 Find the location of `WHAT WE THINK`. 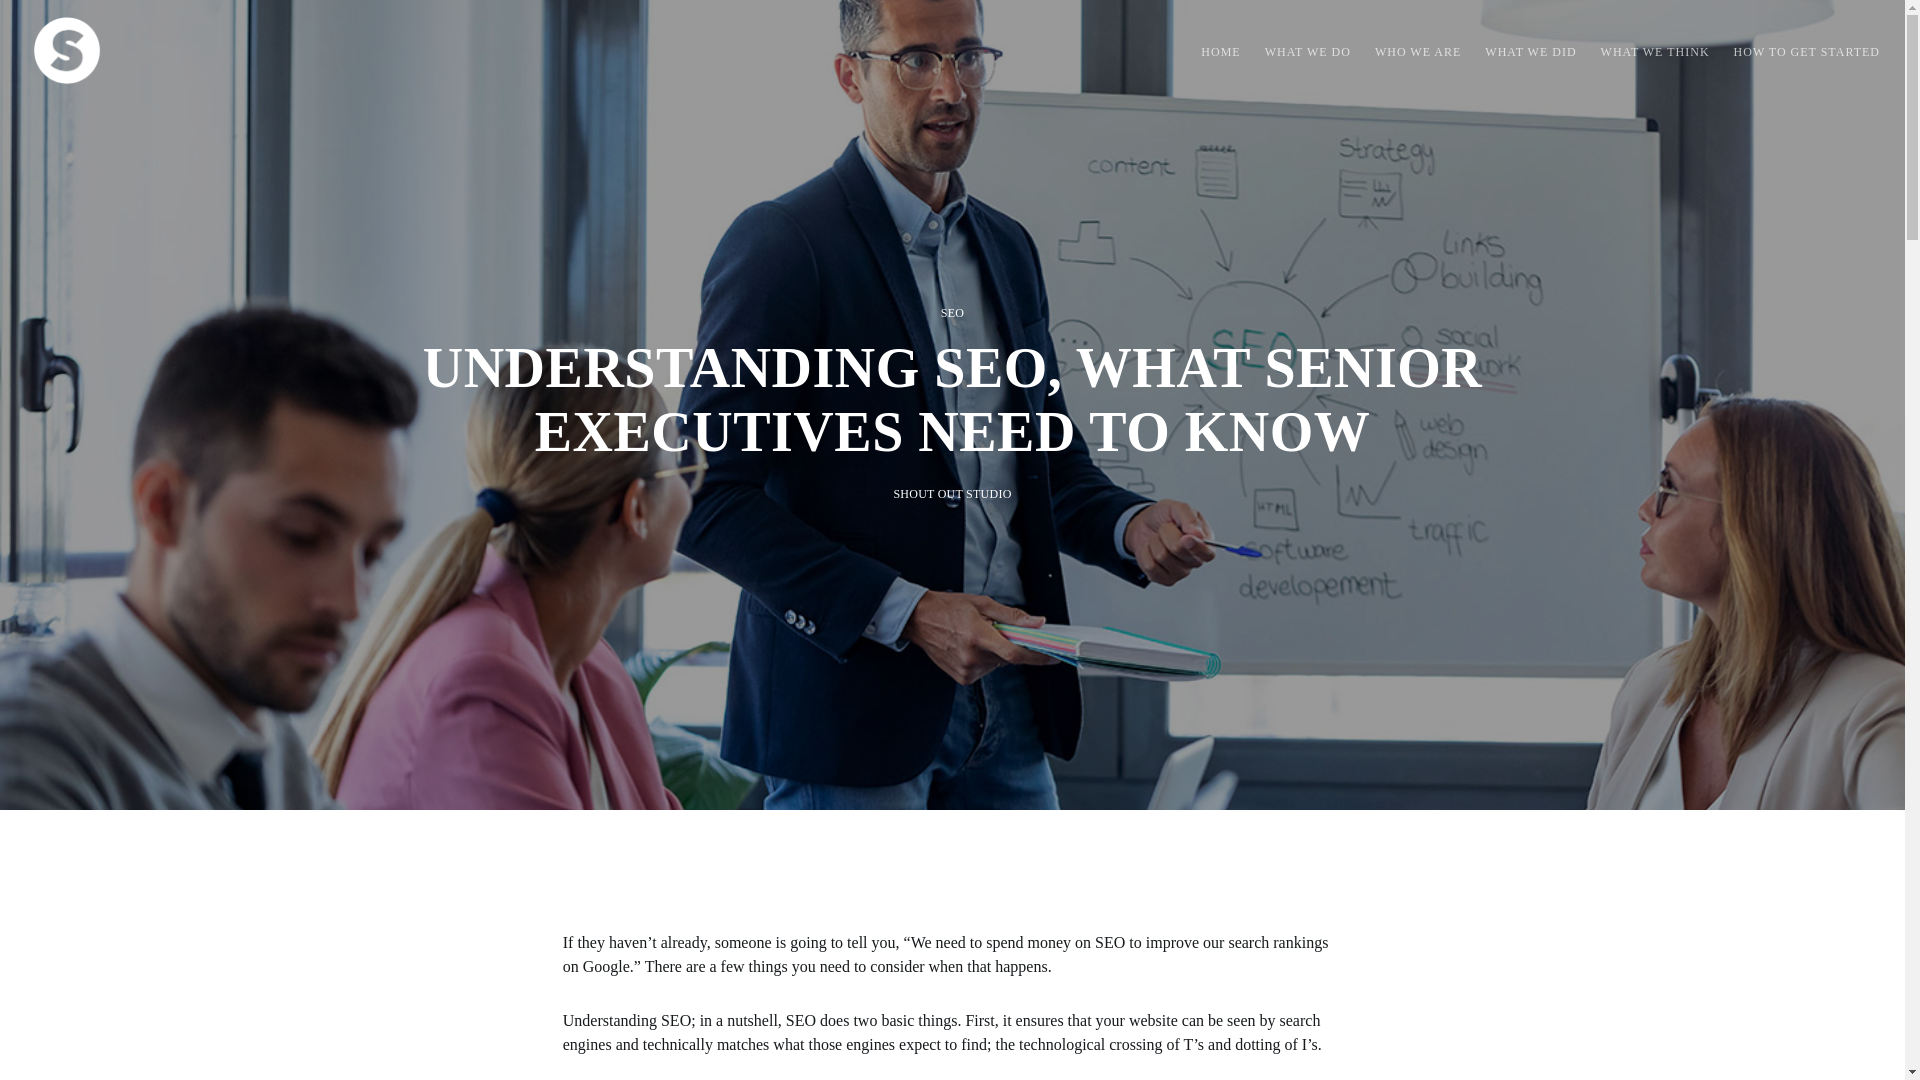

WHAT WE THINK is located at coordinates (1643, 50).